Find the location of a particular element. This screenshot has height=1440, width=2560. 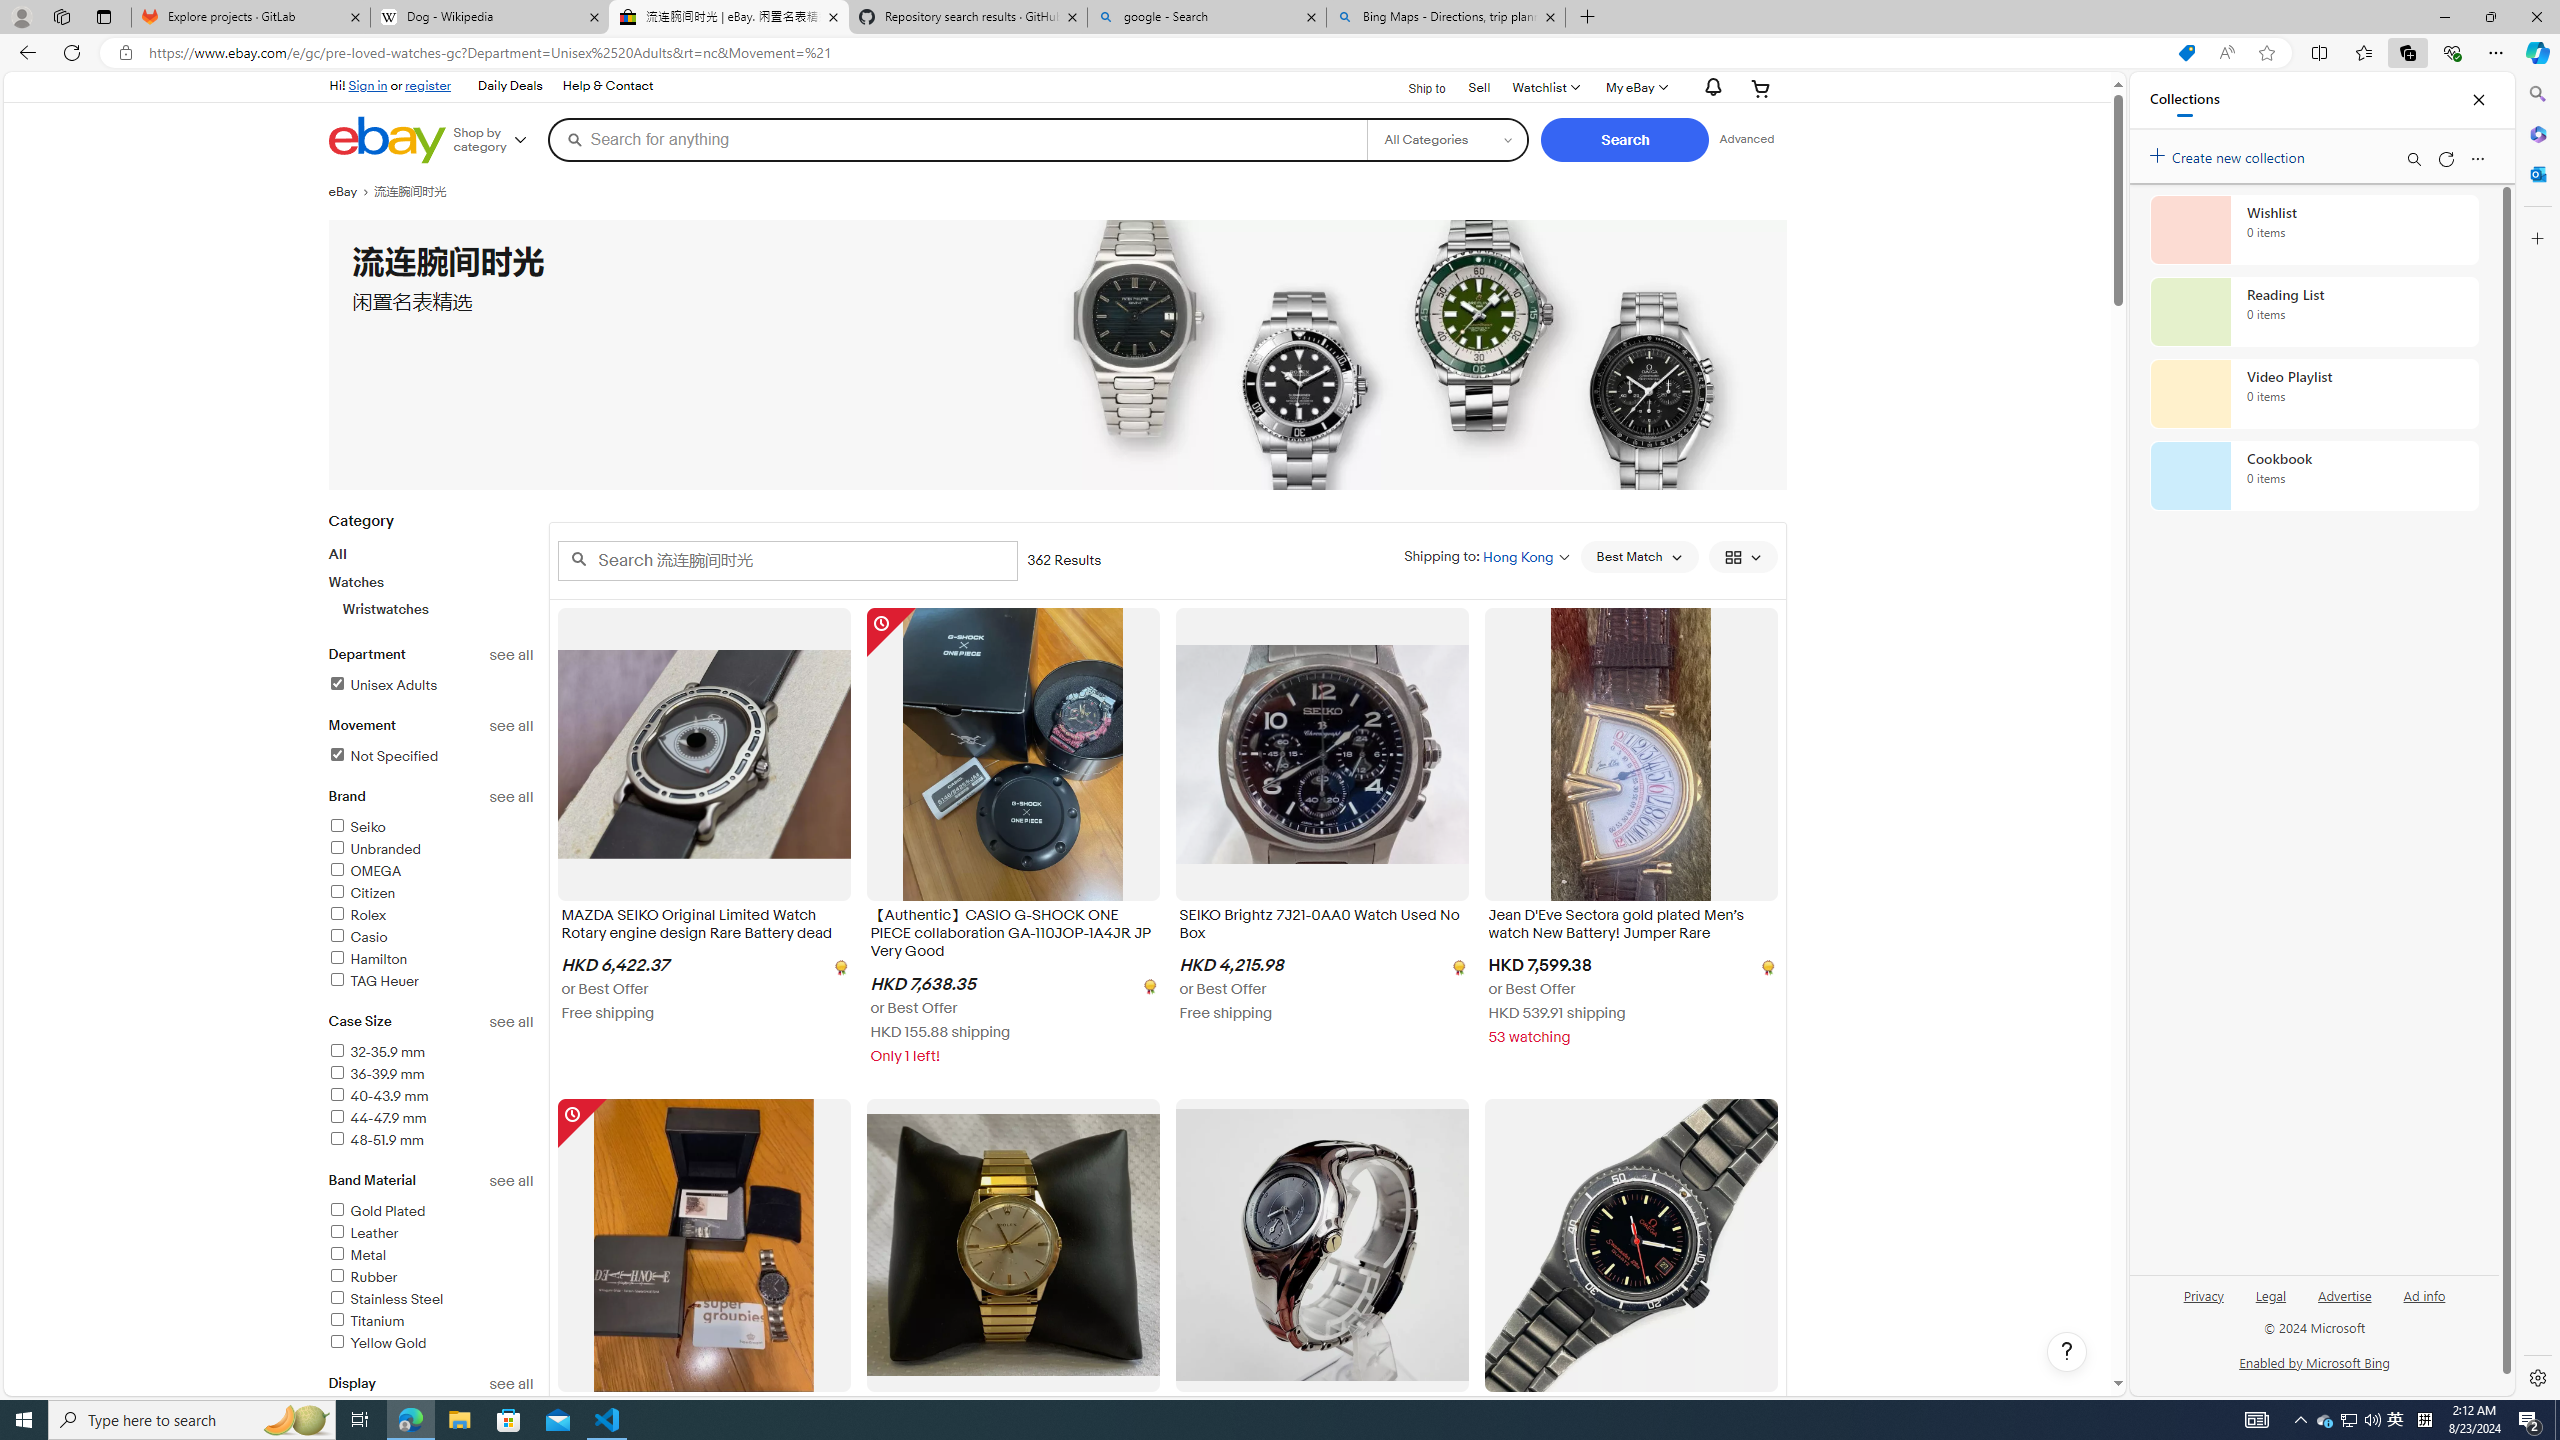

Titanium is located at coordinates (431, 1322).